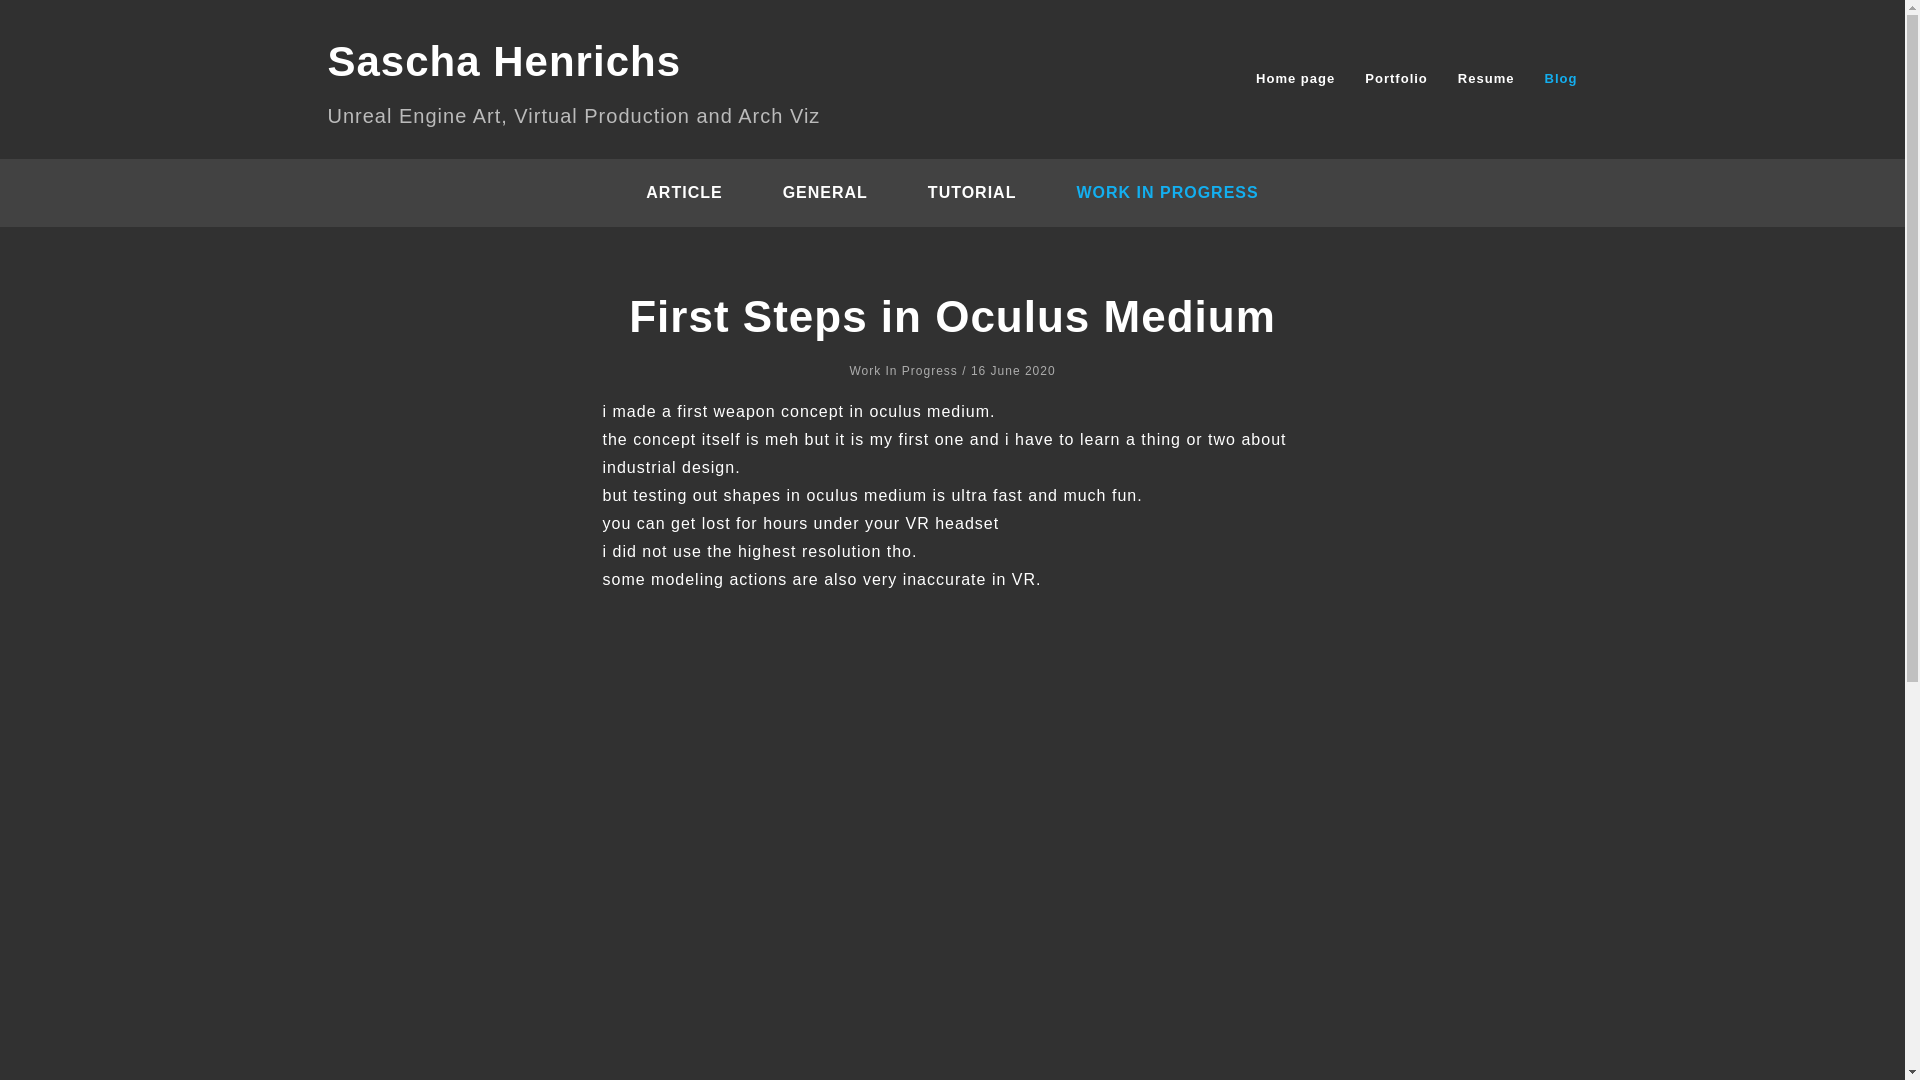 The height and width of the screenshot is (1080, 1920). Describe the element at coordinates (1396, 78) in the screenshot. I see `Portfolio` at that location.